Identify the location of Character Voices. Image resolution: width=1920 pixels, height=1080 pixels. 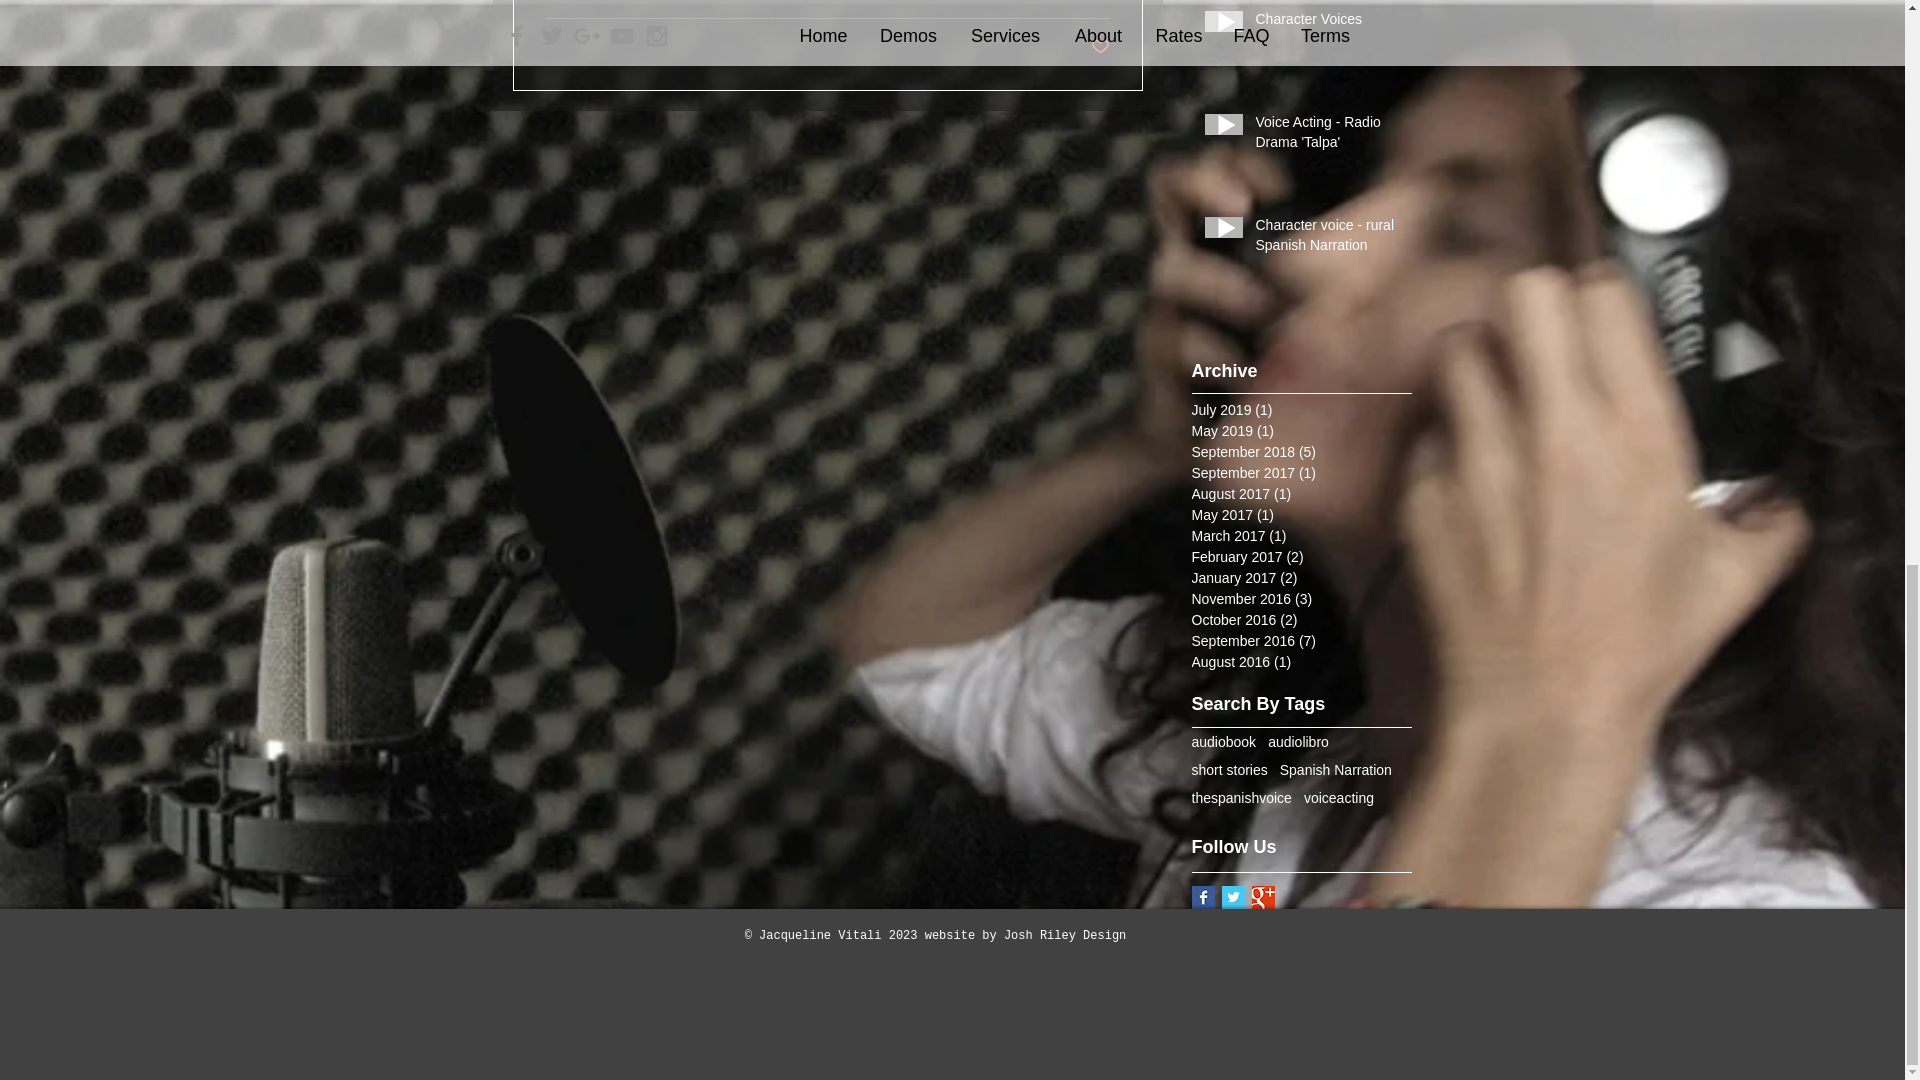
(1327, 23).